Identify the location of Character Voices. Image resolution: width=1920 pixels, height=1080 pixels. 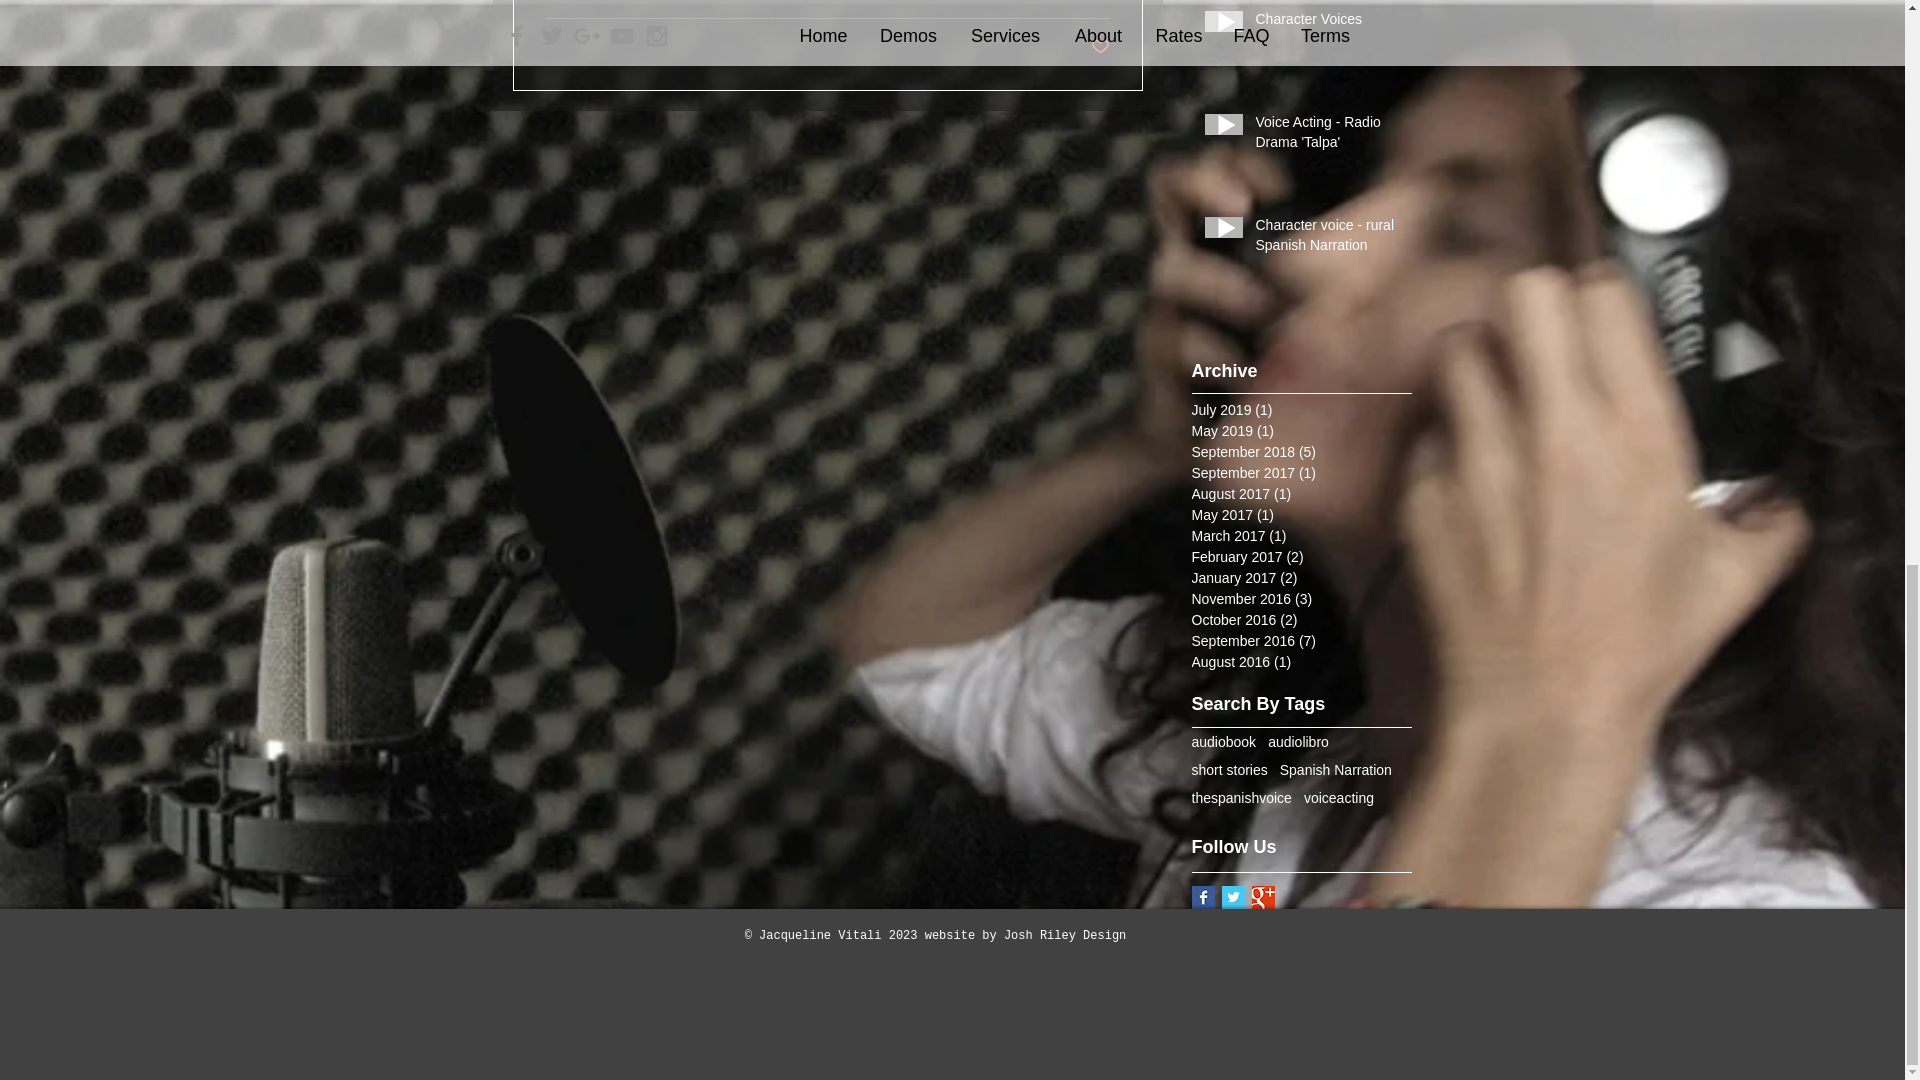
(1327, 23).